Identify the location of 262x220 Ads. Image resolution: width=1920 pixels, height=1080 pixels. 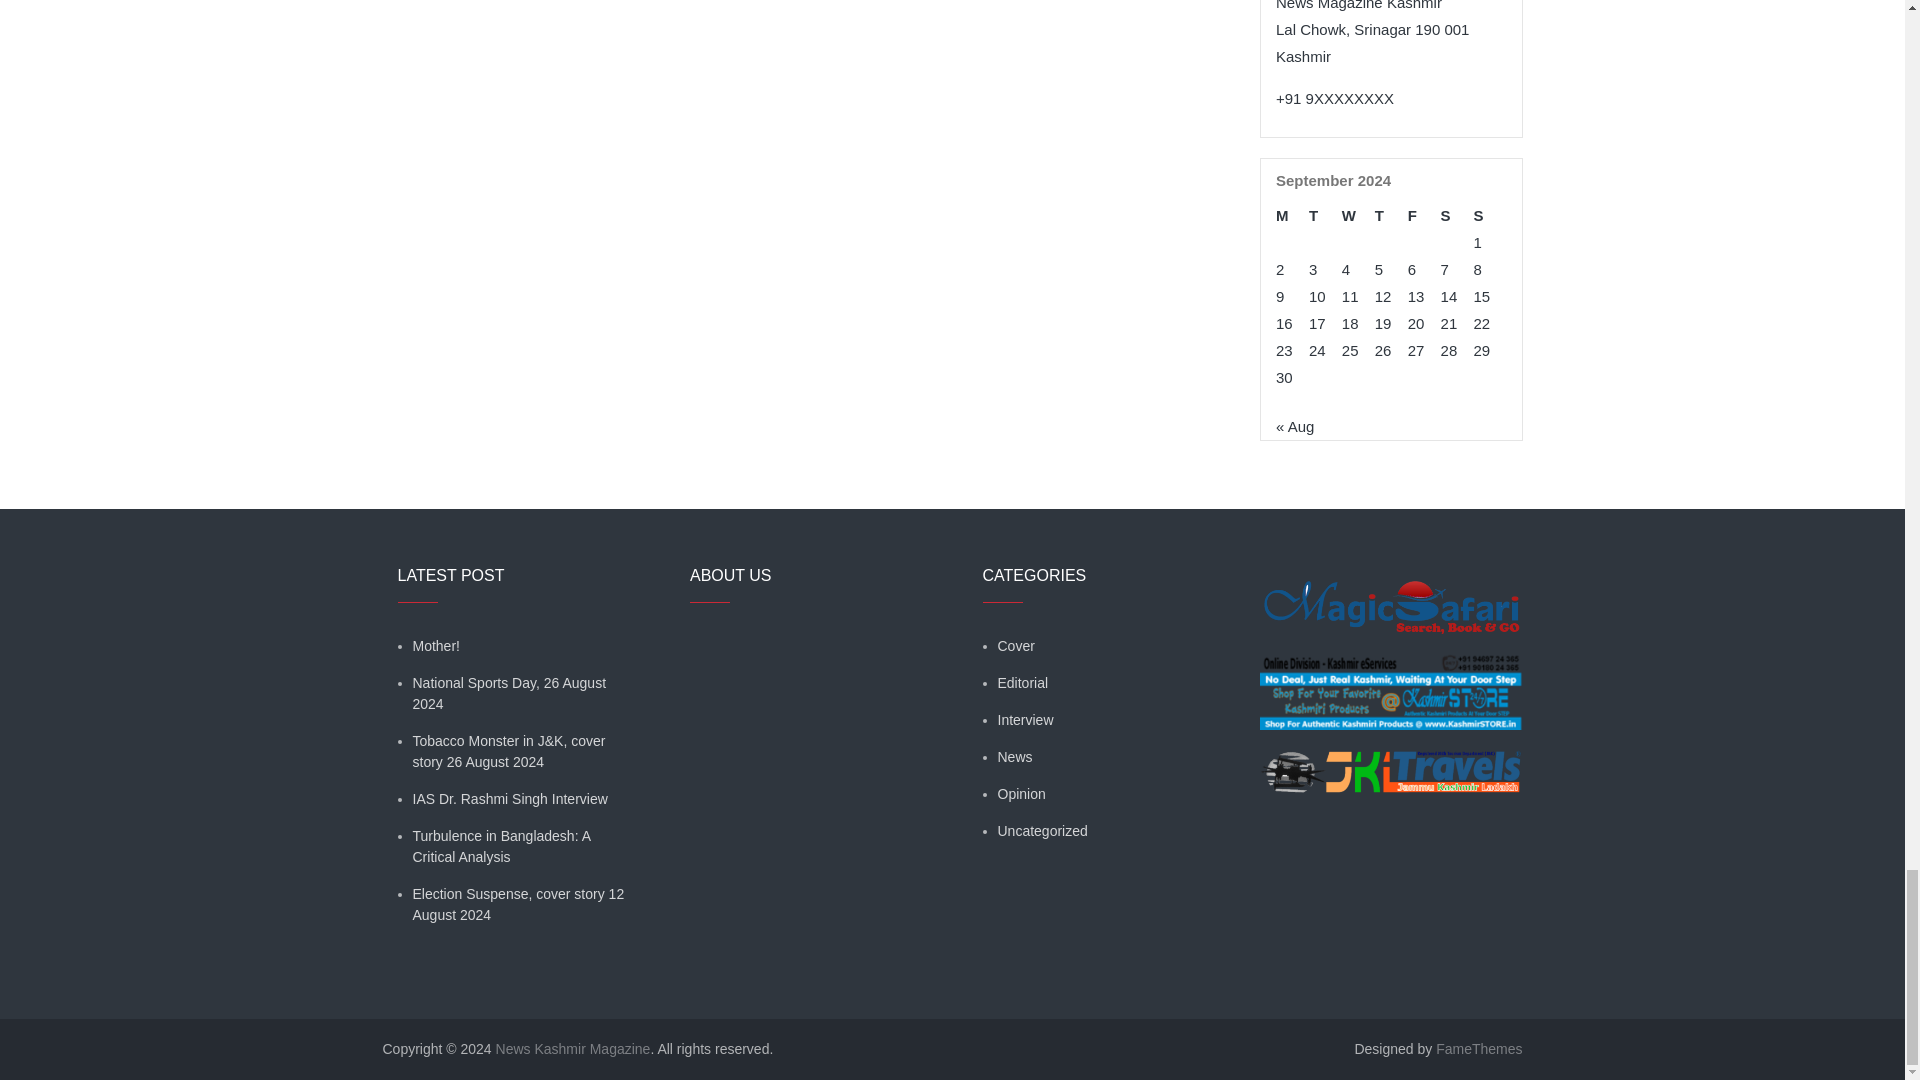
(1390, 759).